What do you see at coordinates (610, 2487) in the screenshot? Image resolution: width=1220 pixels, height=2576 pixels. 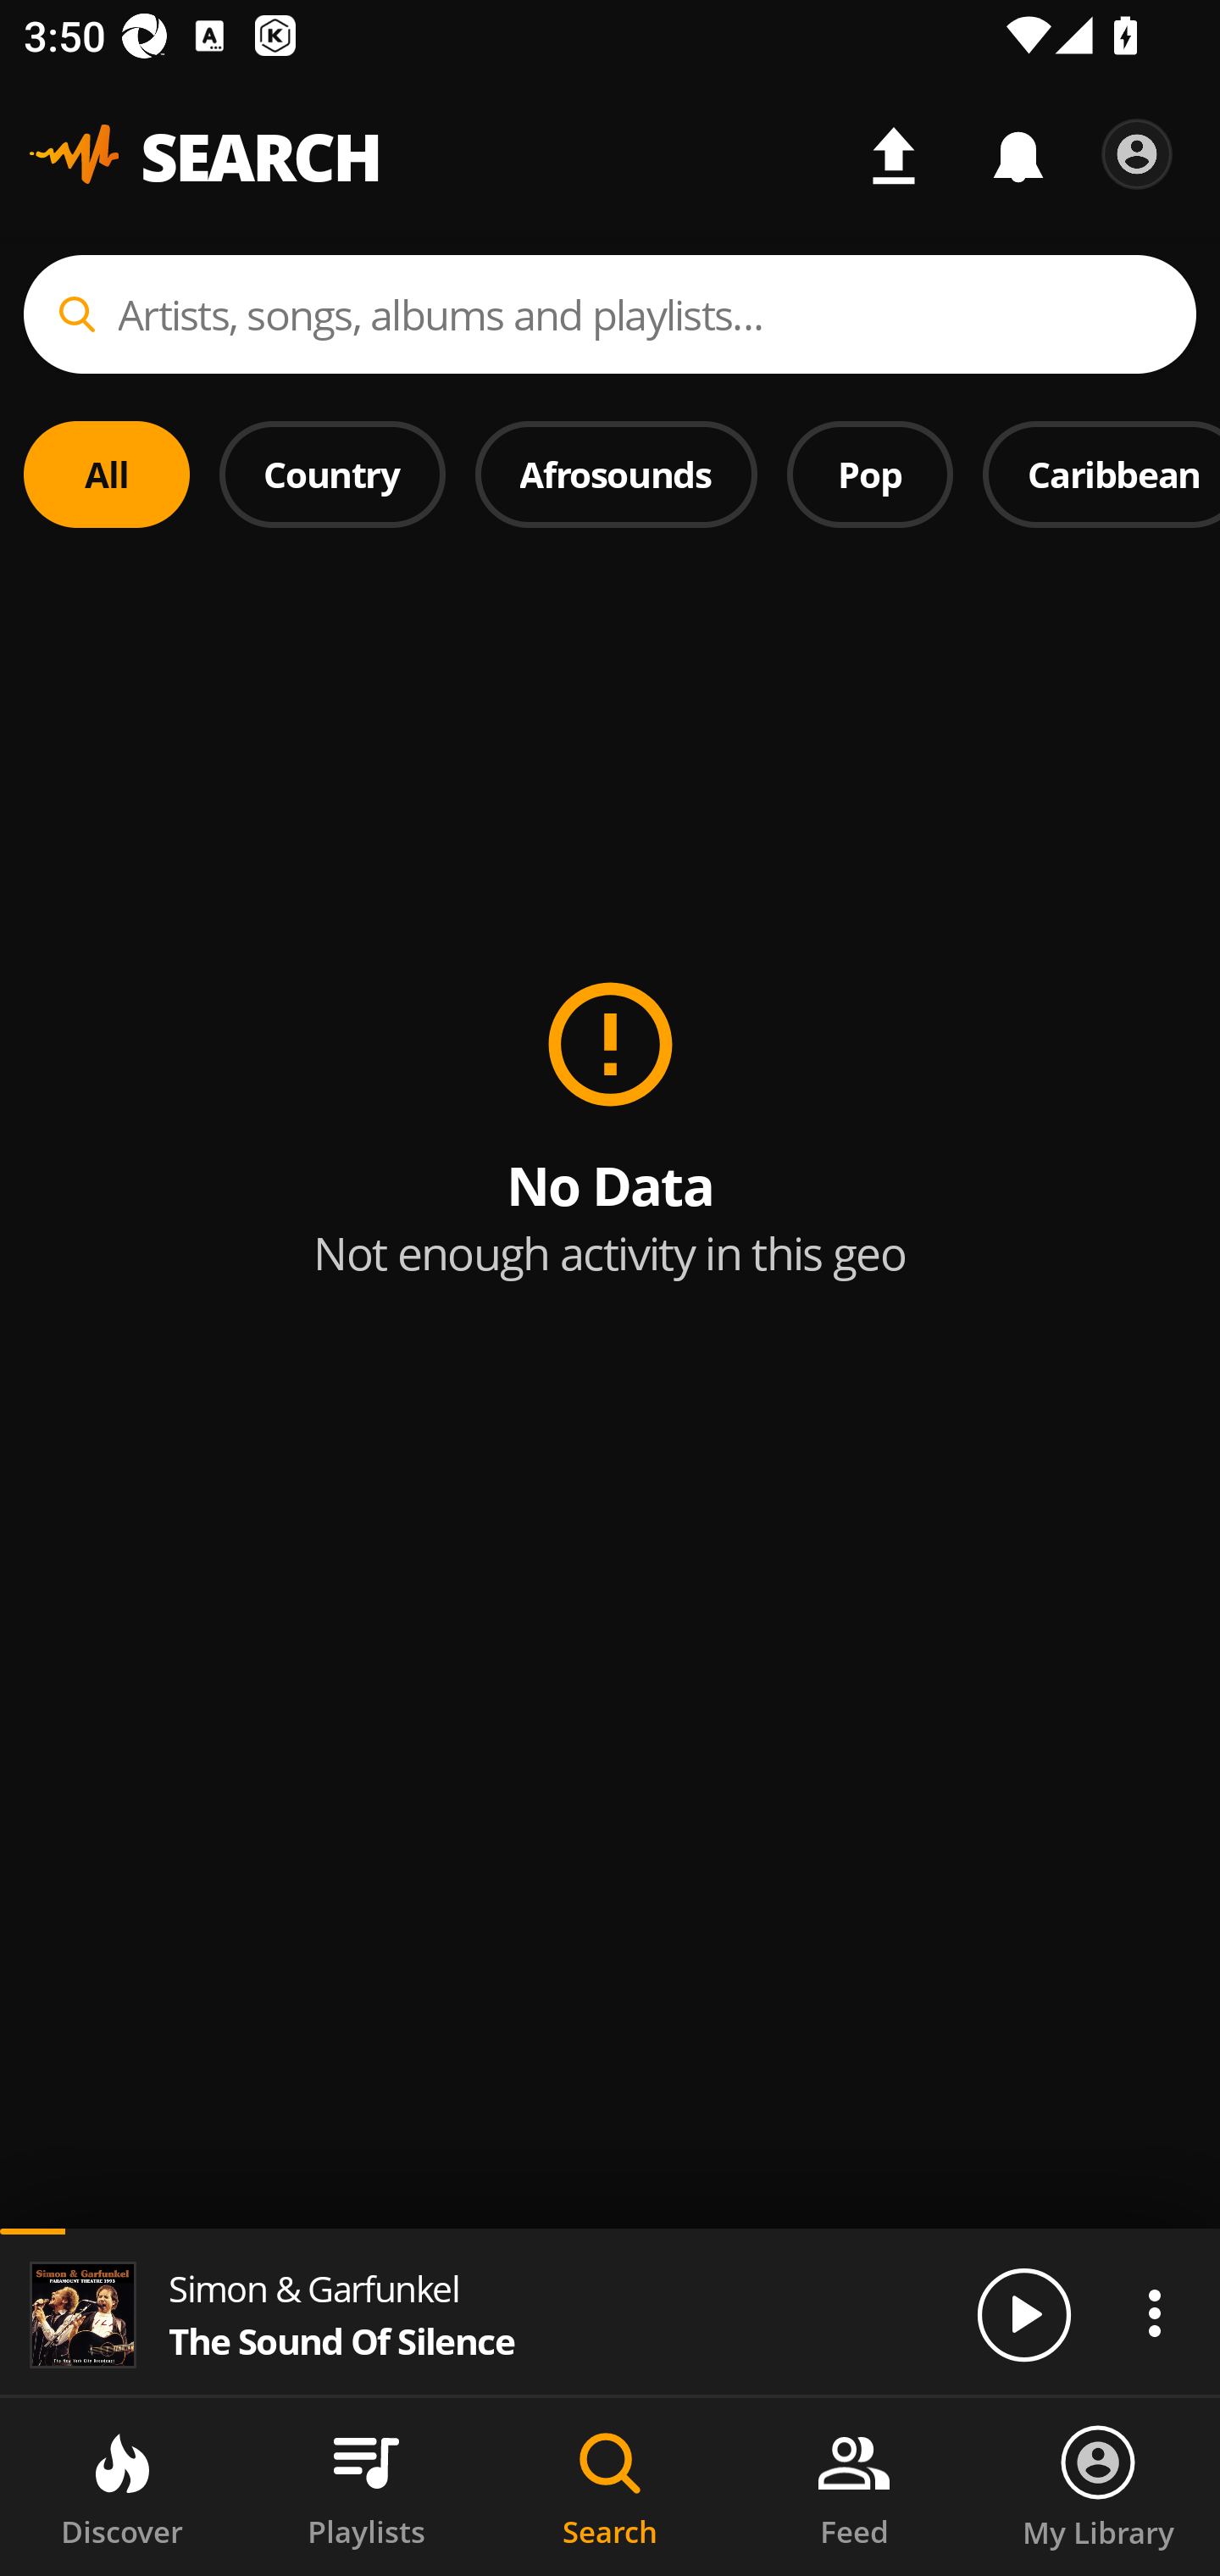 I see `Search` at bounding box center [610, 2487].